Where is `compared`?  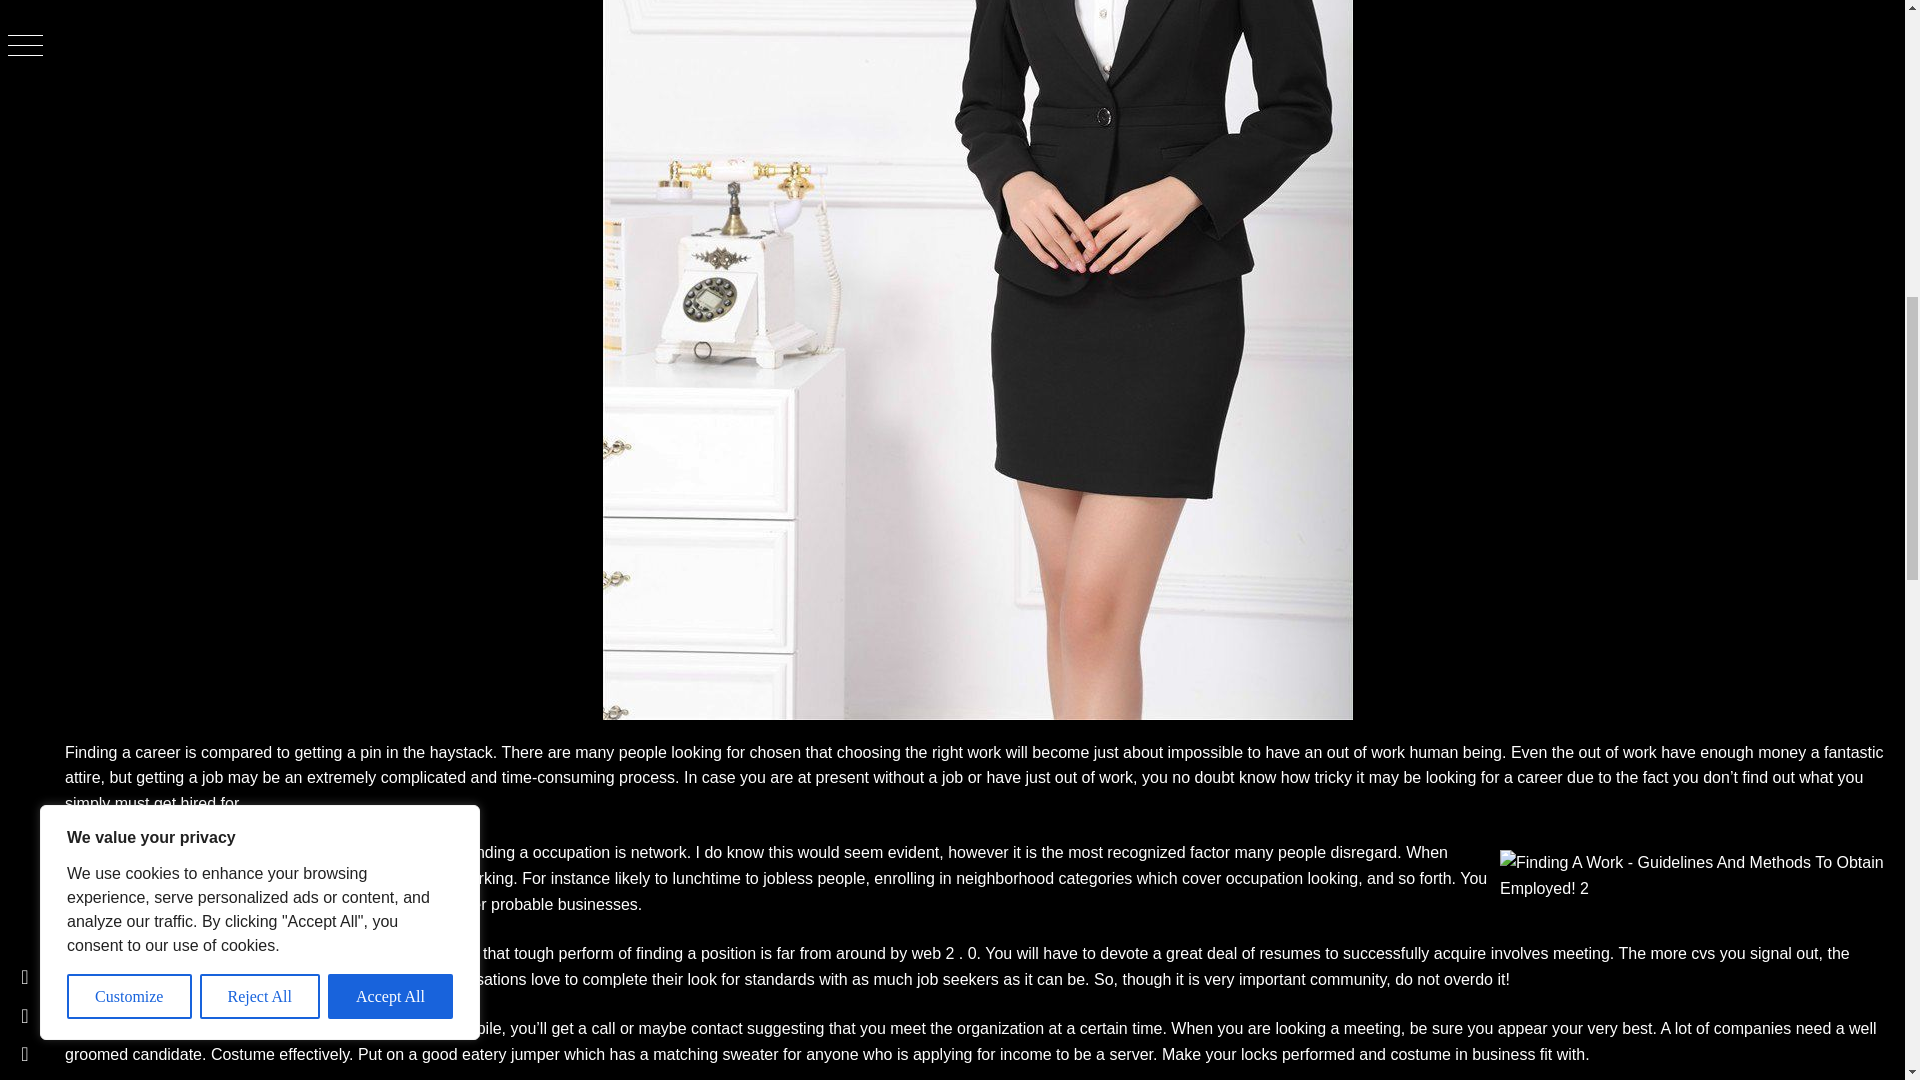 compared is located at coordinates (236, 752).